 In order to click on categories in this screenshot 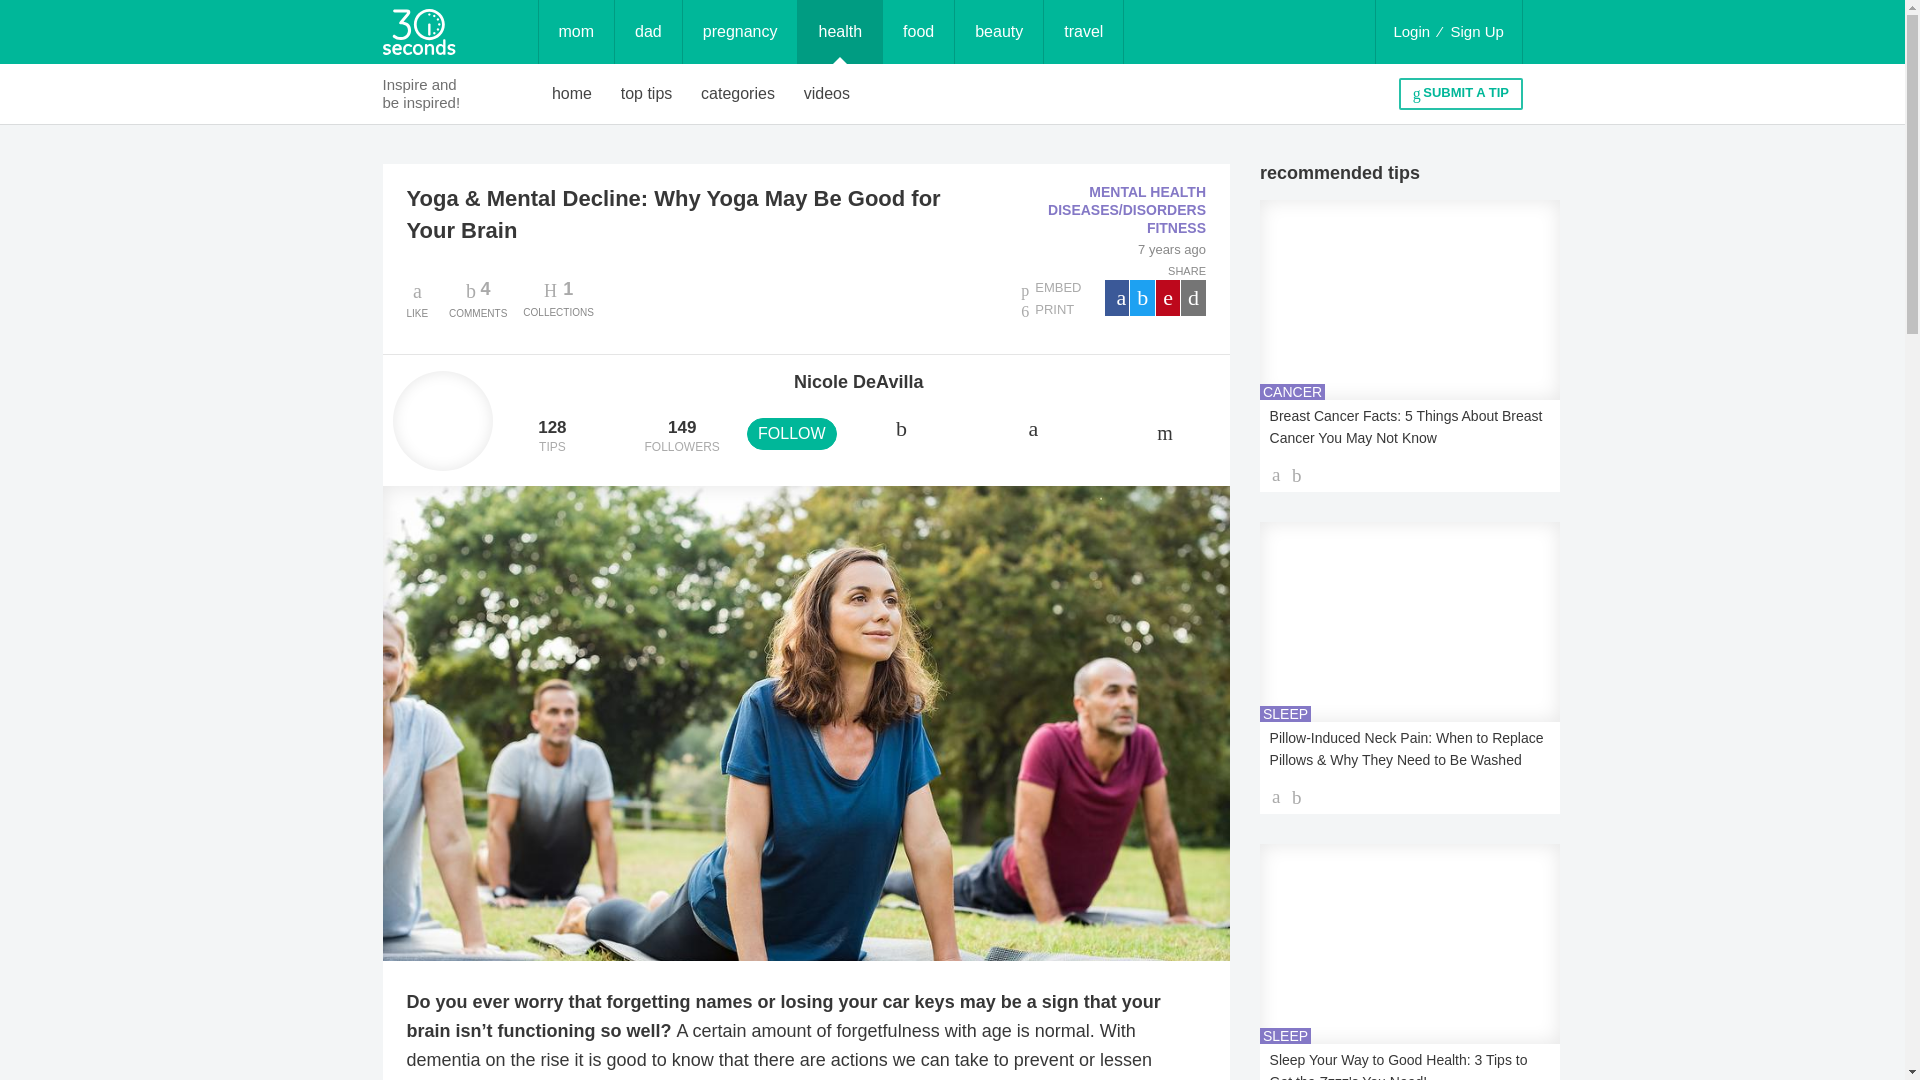, I will do `click(478, 298)`.